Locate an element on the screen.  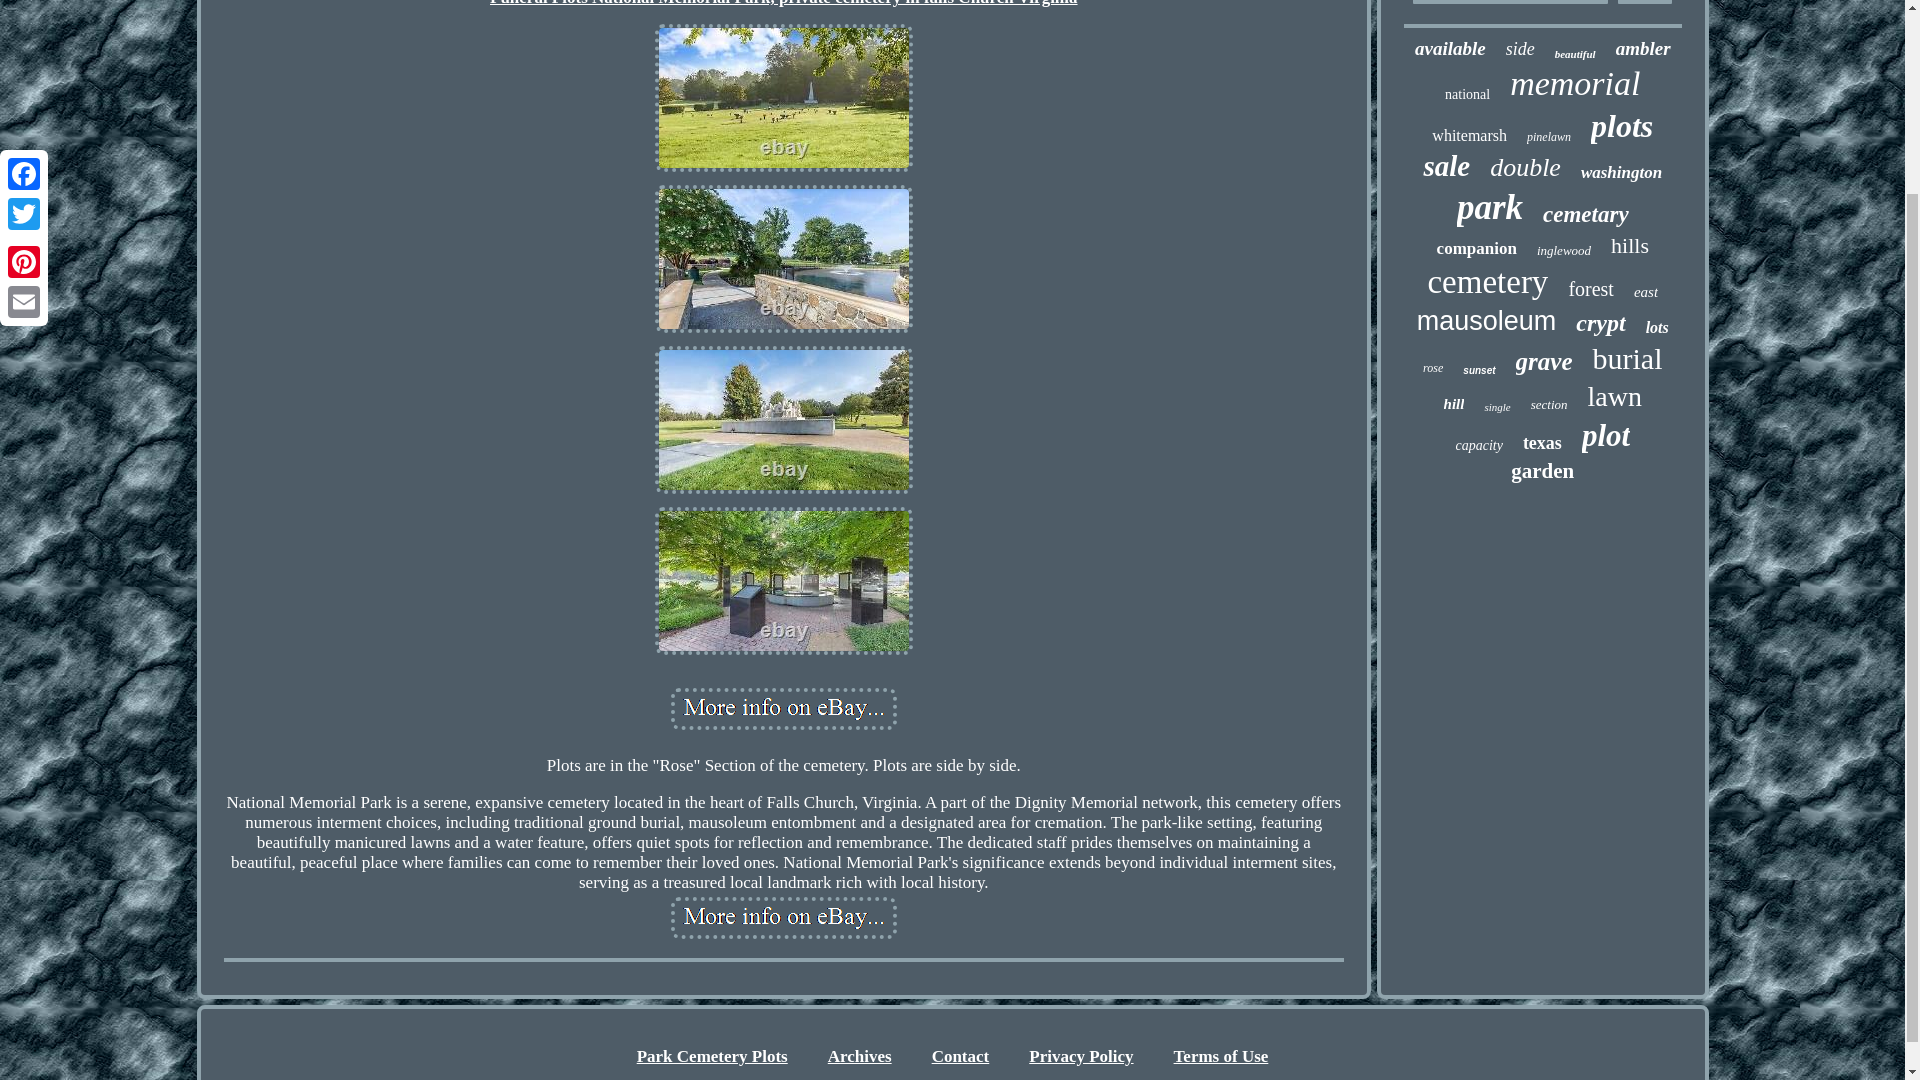
hills is located at coordinates (1630, 246).